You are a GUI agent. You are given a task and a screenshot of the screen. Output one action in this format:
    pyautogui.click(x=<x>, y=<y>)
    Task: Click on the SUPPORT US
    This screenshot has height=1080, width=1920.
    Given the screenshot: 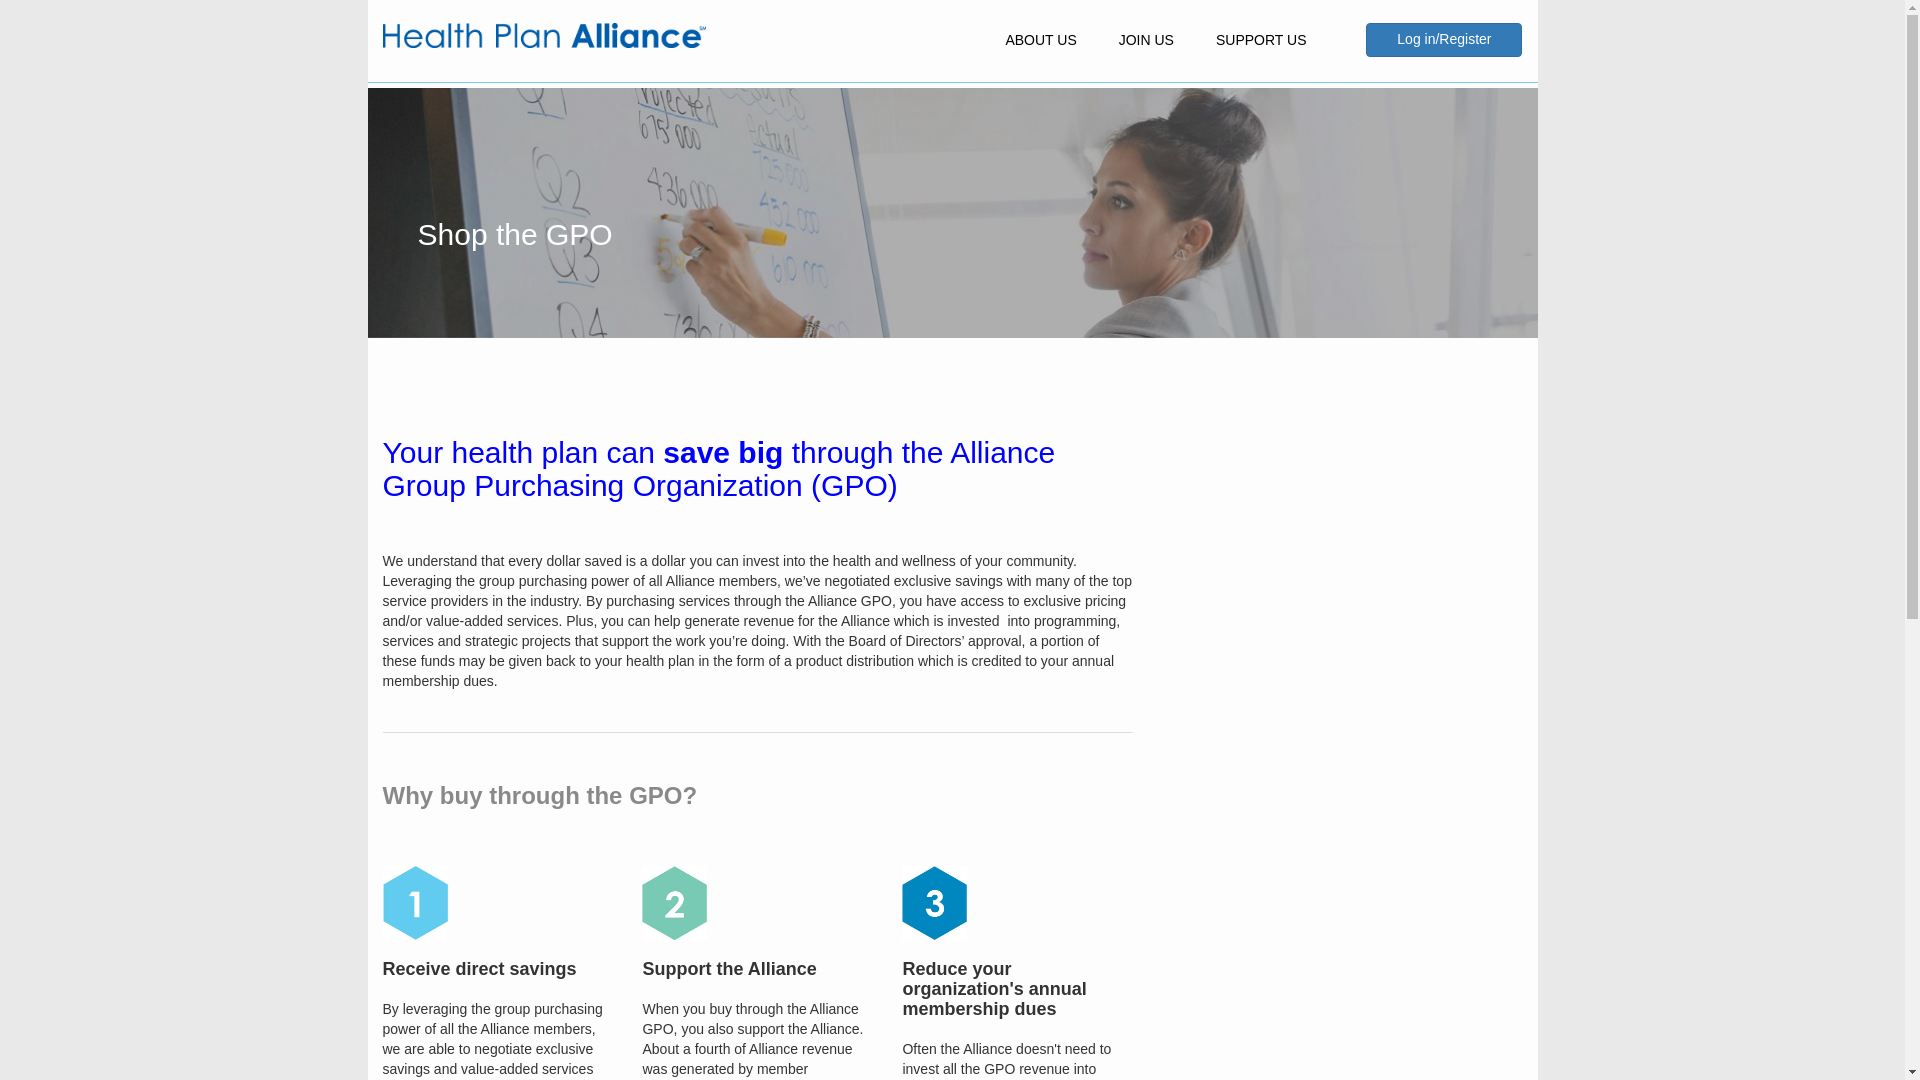 What is the action you would take?
    pyautogui.click(x=1261, y=40)
    